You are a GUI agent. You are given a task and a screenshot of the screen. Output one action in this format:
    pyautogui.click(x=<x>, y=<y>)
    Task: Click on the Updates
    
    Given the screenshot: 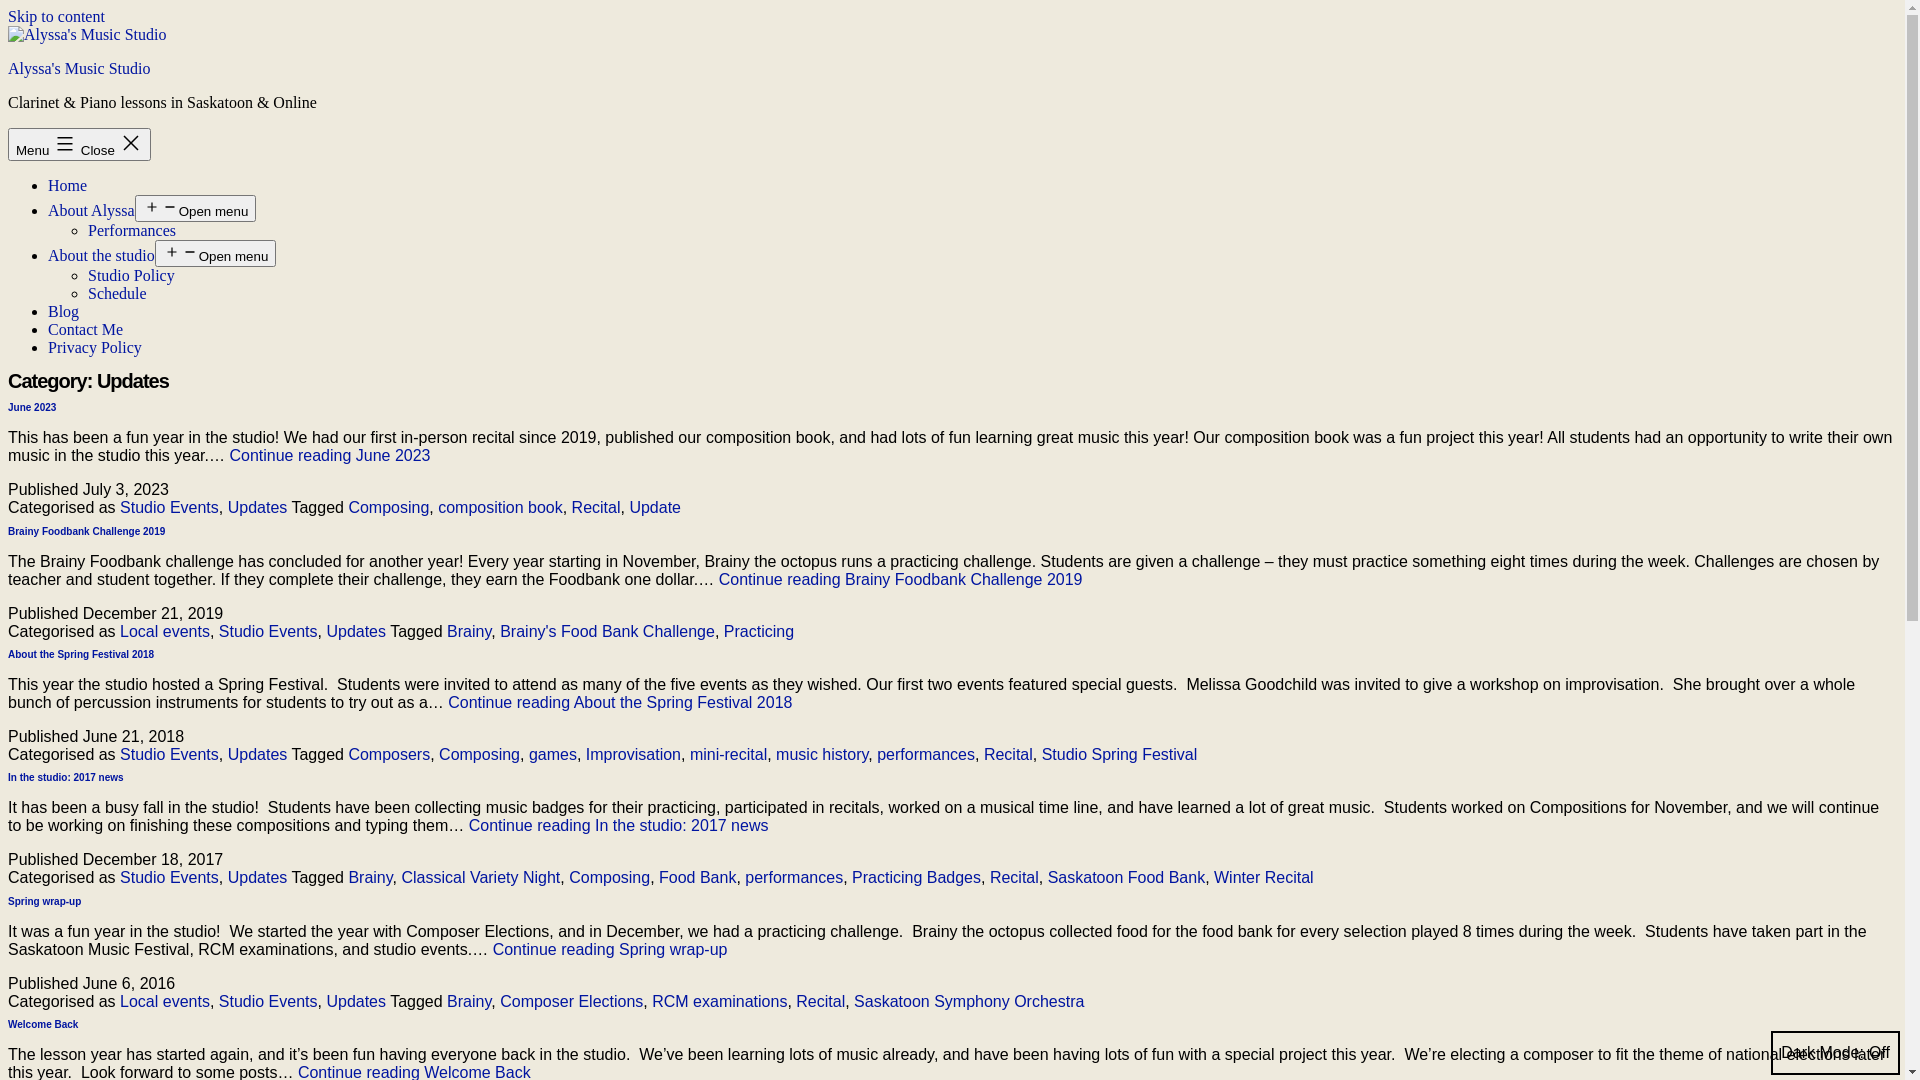 What is the action you would take?
    pyautogui.click(x=356, y=632)
    